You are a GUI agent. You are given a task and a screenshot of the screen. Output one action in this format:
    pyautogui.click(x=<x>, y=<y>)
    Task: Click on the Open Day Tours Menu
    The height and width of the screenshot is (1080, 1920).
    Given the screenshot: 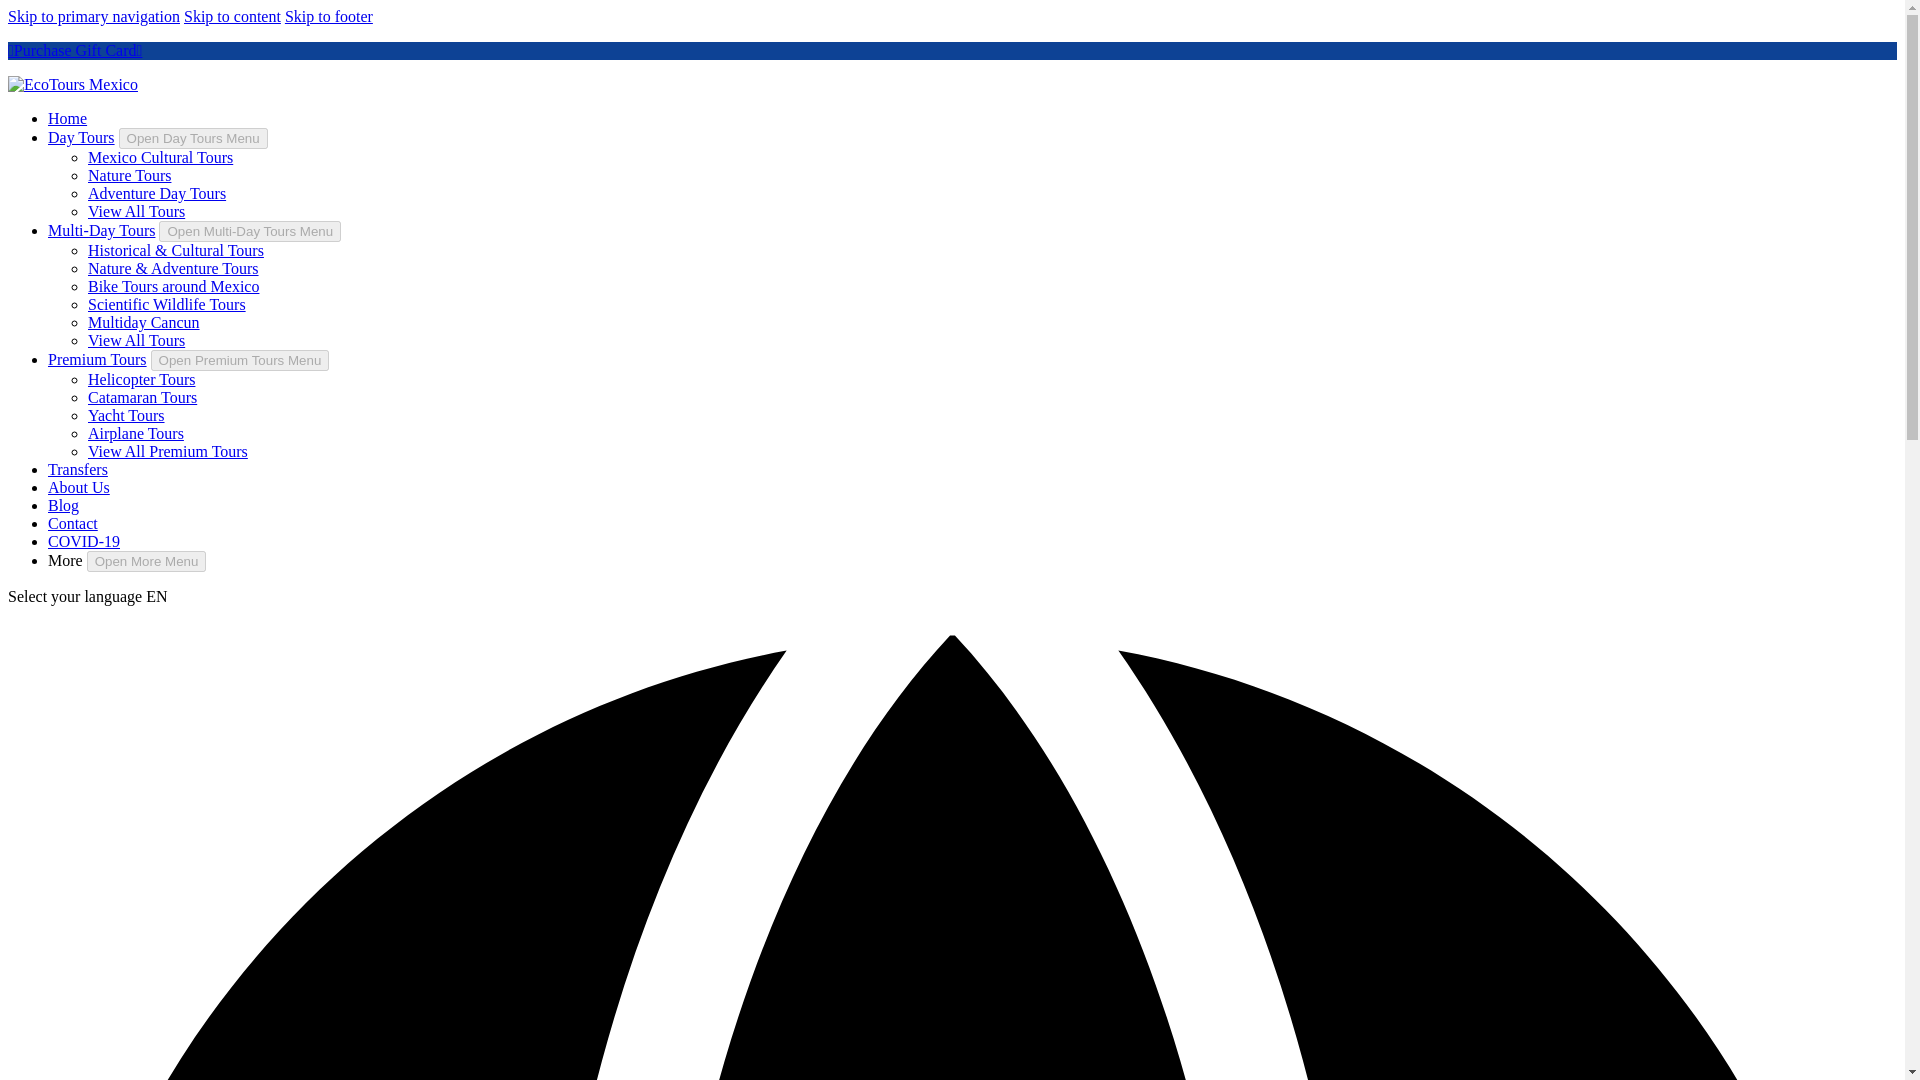 What is the action you would take?
    pyautogui.click(x=194, y=138)
    